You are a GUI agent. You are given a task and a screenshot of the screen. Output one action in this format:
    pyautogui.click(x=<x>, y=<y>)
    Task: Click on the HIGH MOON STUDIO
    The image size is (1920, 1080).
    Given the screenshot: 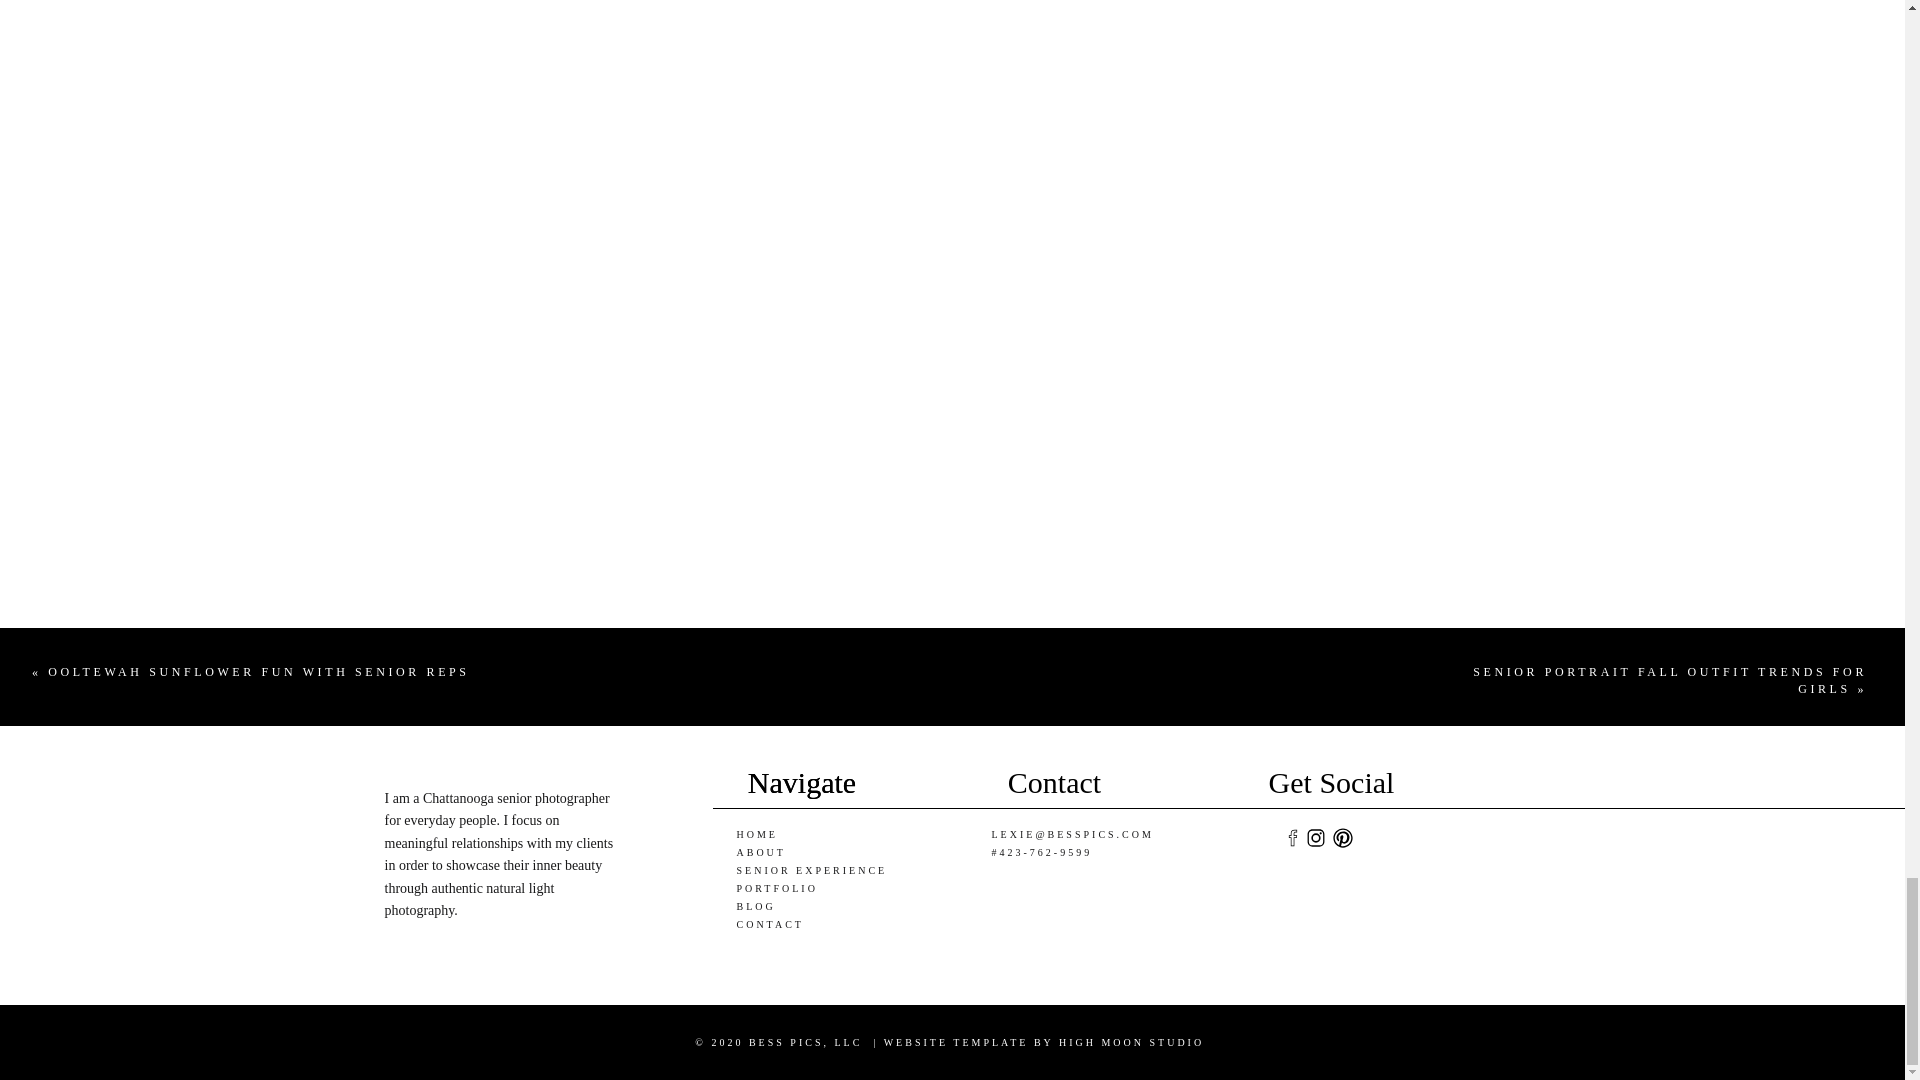 What is the action you would take?
    pyautogui.click(x=1131, y=1042)
    